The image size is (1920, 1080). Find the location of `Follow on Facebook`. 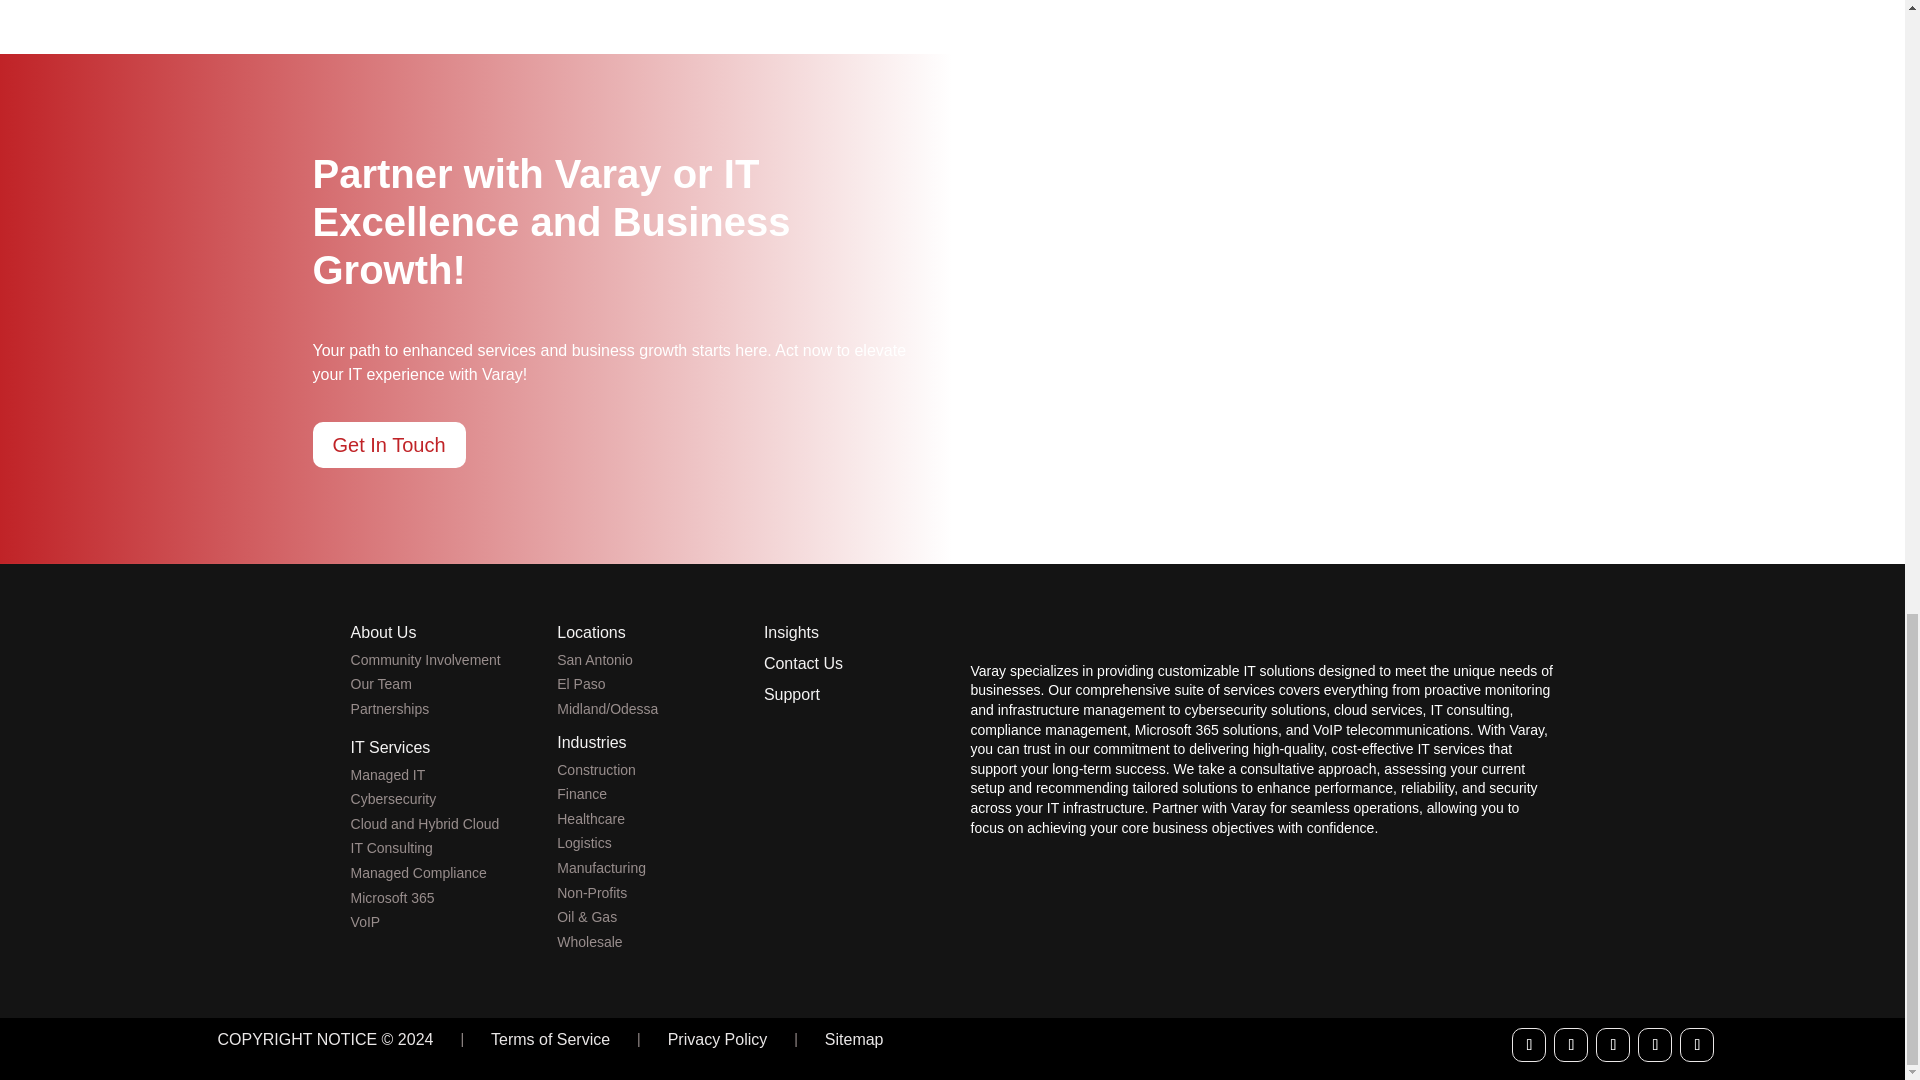

Follow on Facebook is located at coordinates (1528, 1044).